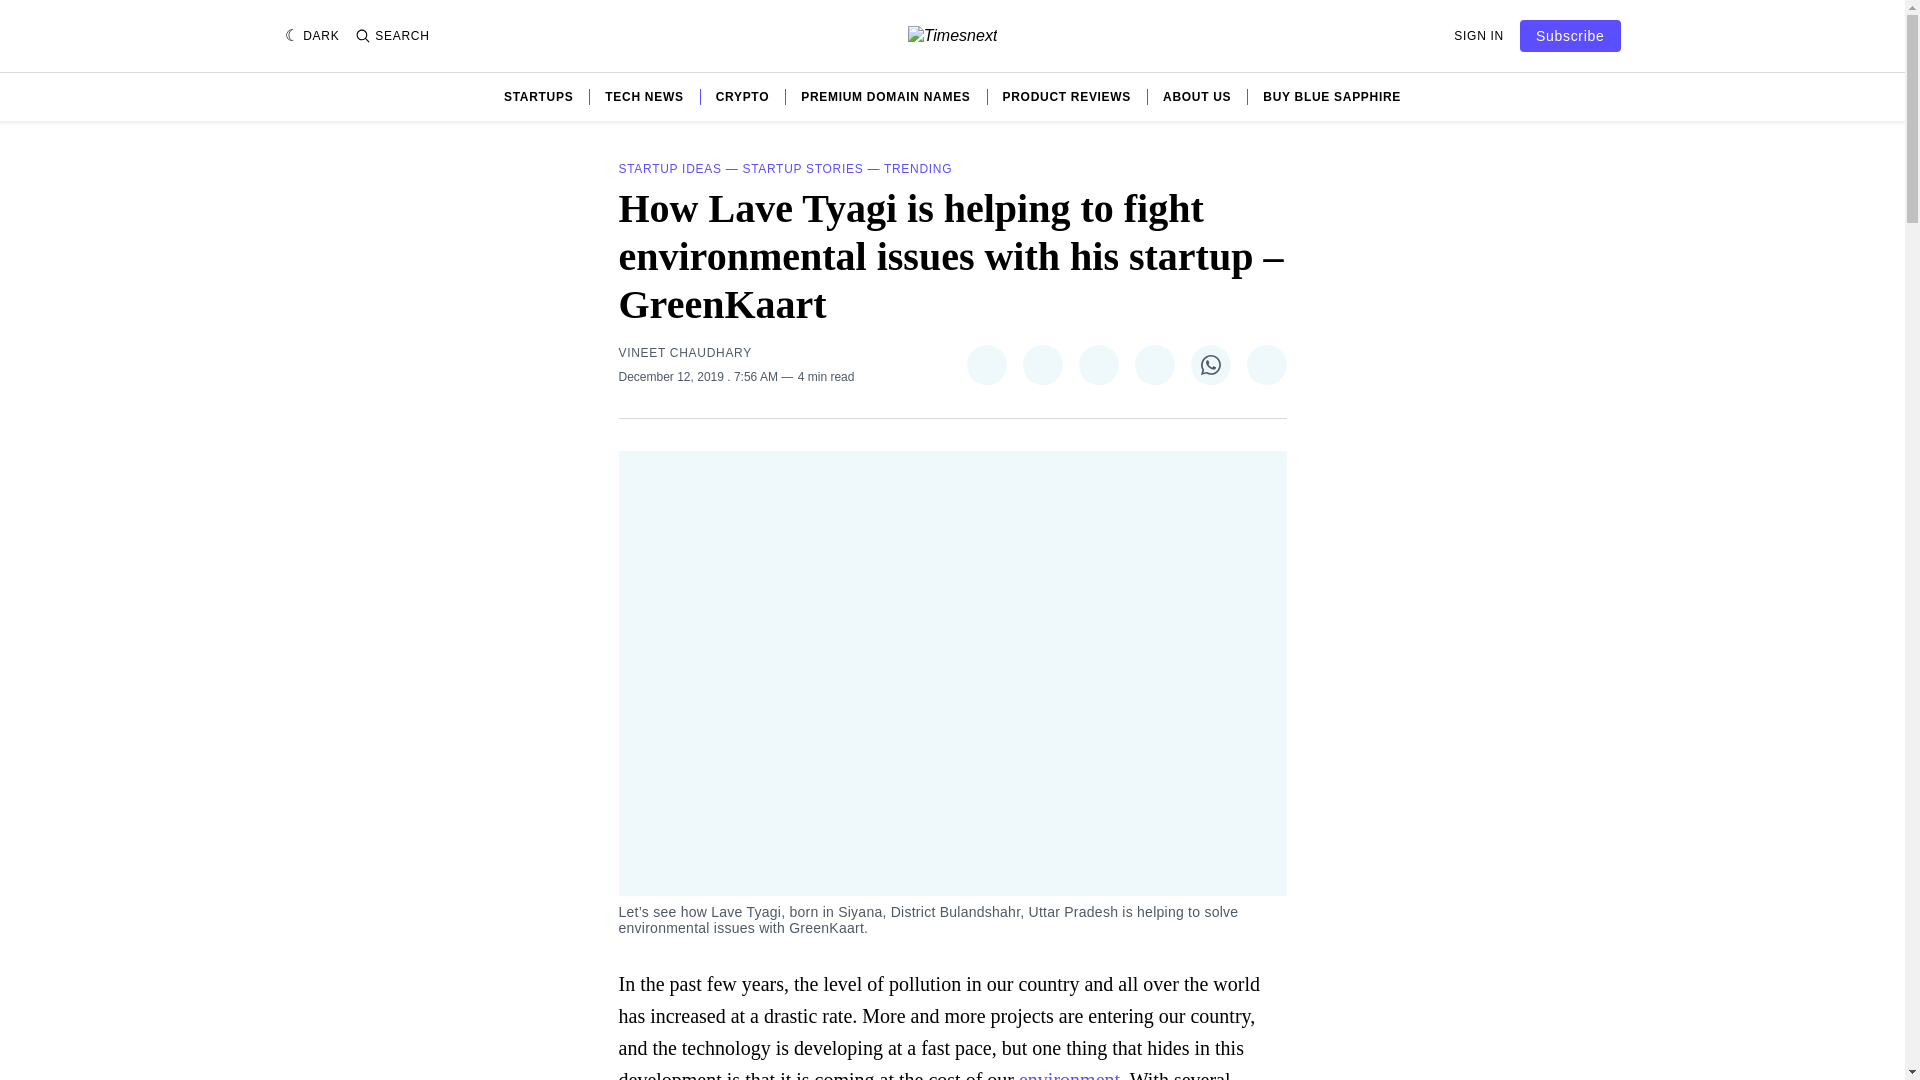  Describe the element at coordinates (392, 36) in the screenshot. I see `SEARCH` at that location.